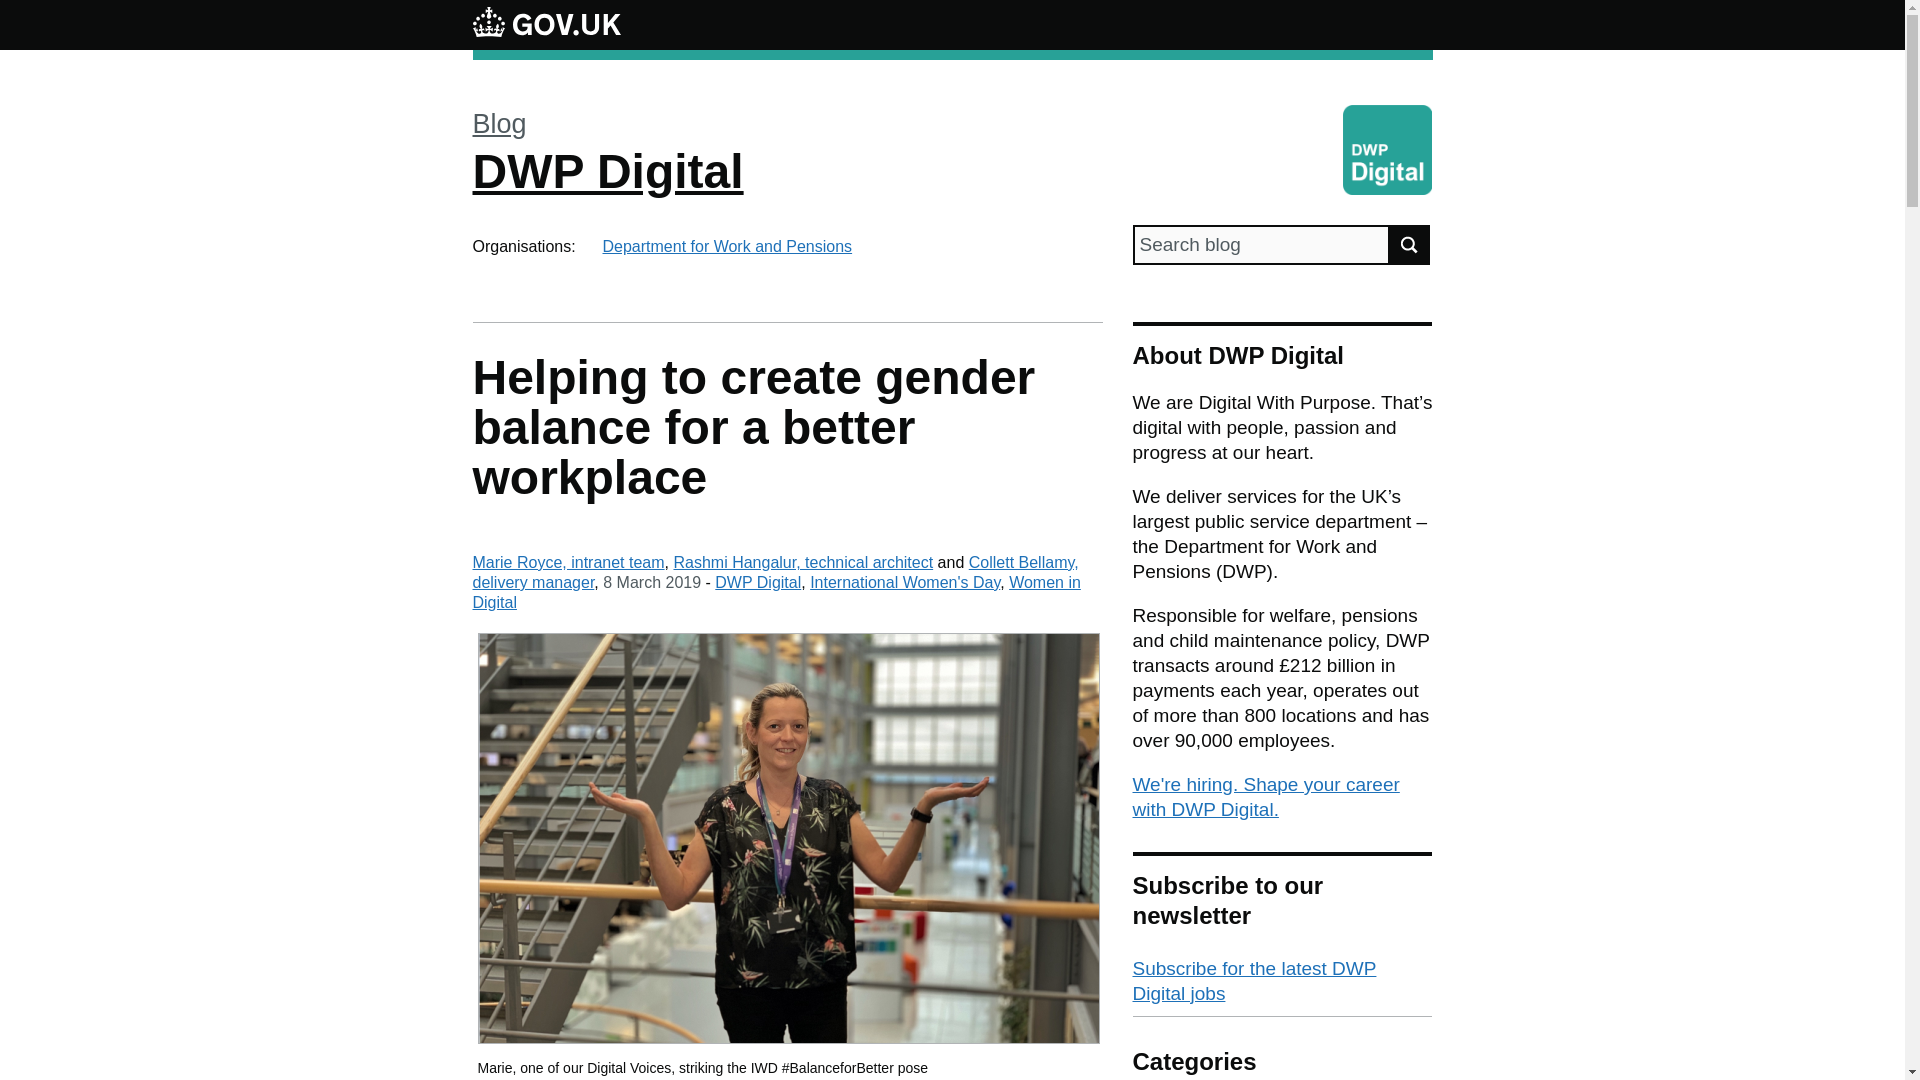 This screenshot has width=1920, height=1080. What do you see at coordinates (1266, 796) in the screenshot?
I see `We're hiring. Shape your career with DWP Digital.` at bounding box center [1266, 796].